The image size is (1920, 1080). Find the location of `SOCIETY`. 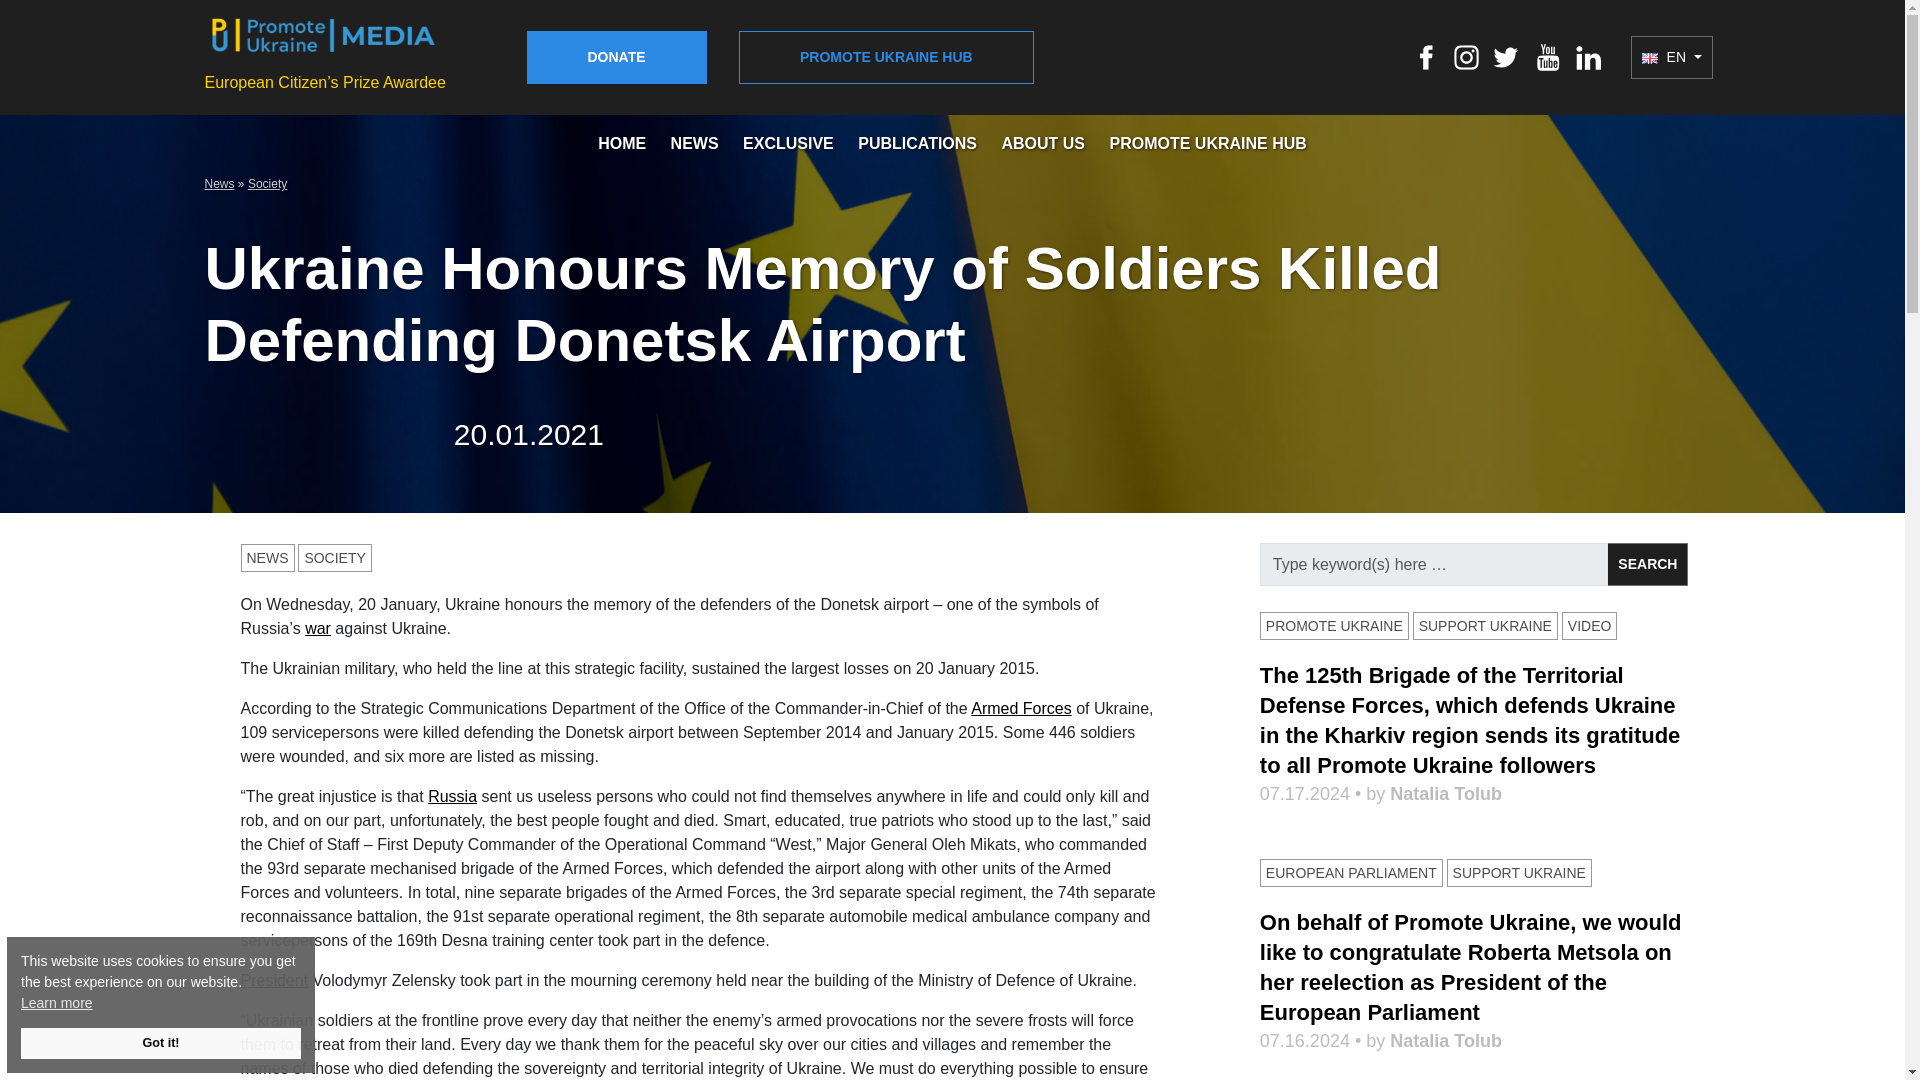

SOCIETY is located at coordinates (334, 558).